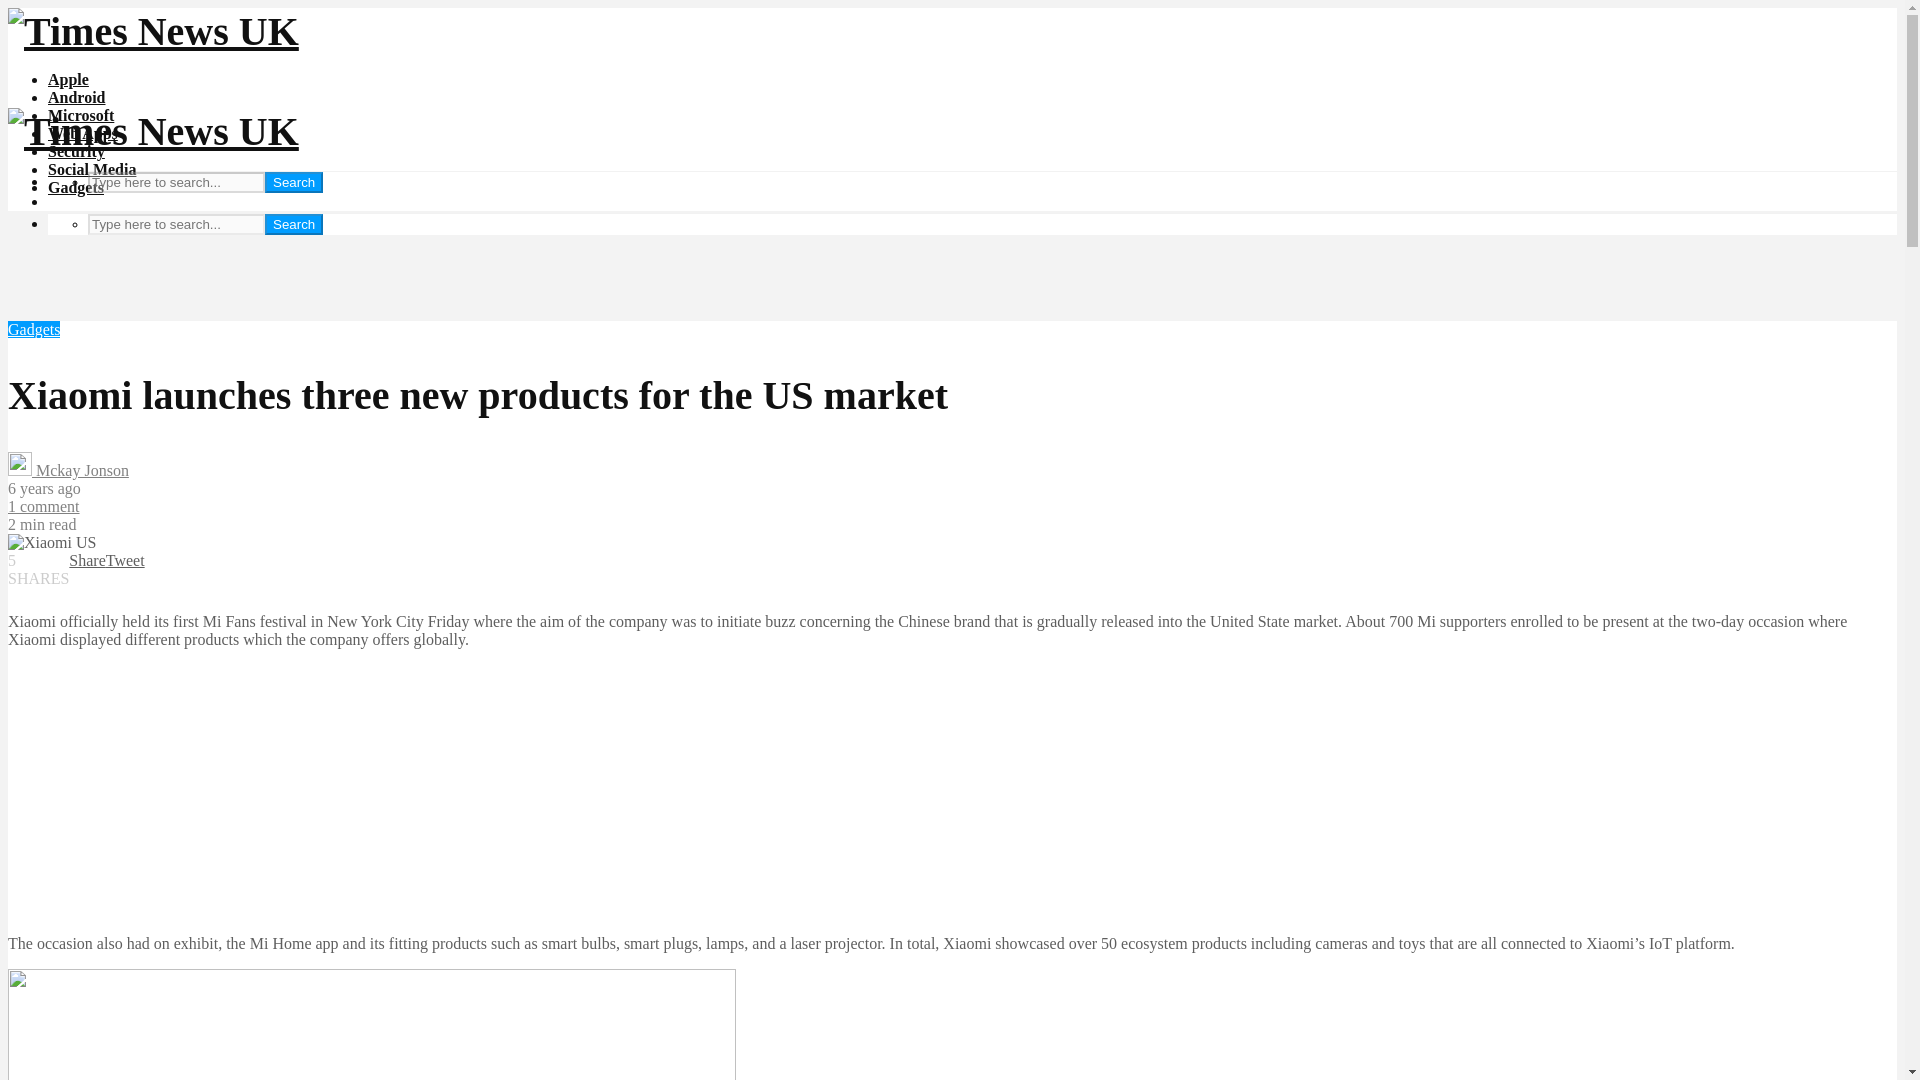 The height and width of the screenshot is (1080, 1920). I want to click on Mckay Jonson, so click(68, 470).